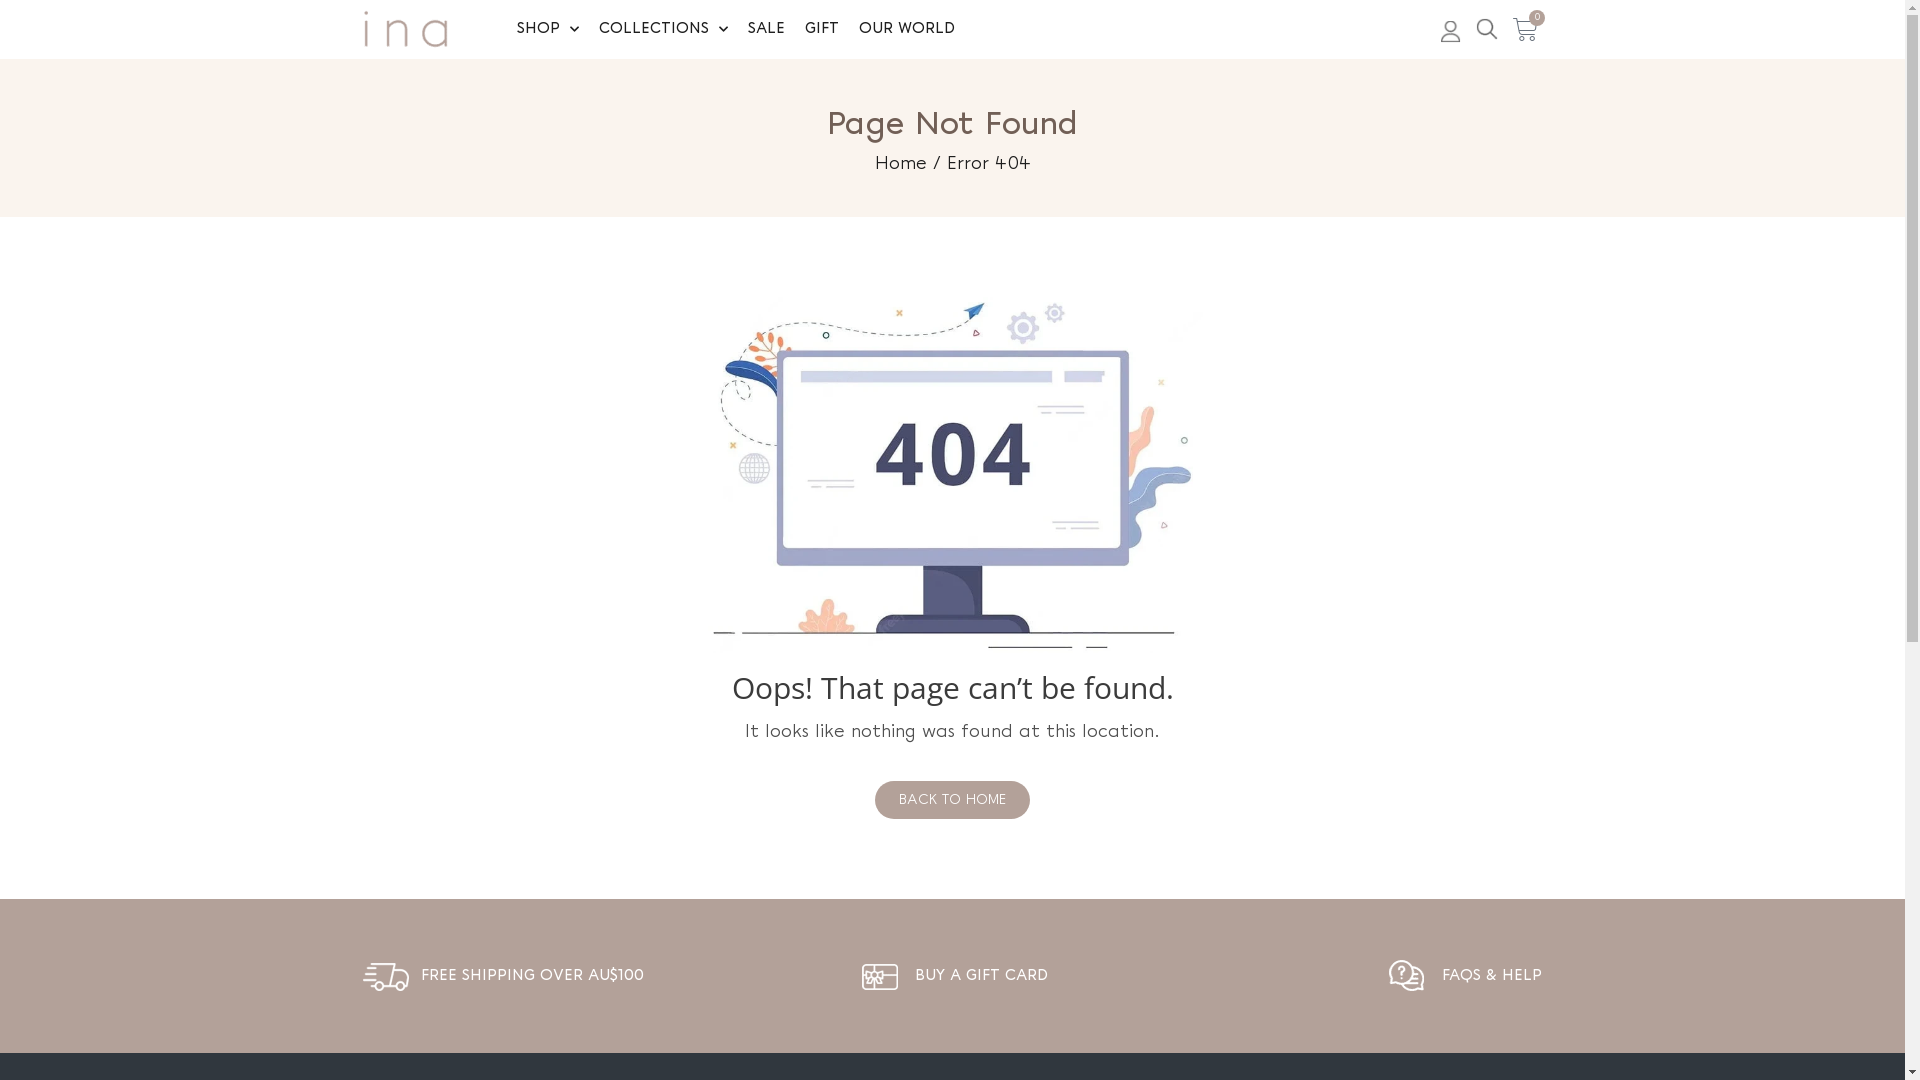 The width and height of the screenshot is (1920, 1080). What do you see at coordinates (906, 29) in the screenshot?
I see `OUR WORLD` at bounding box center [906, 29].